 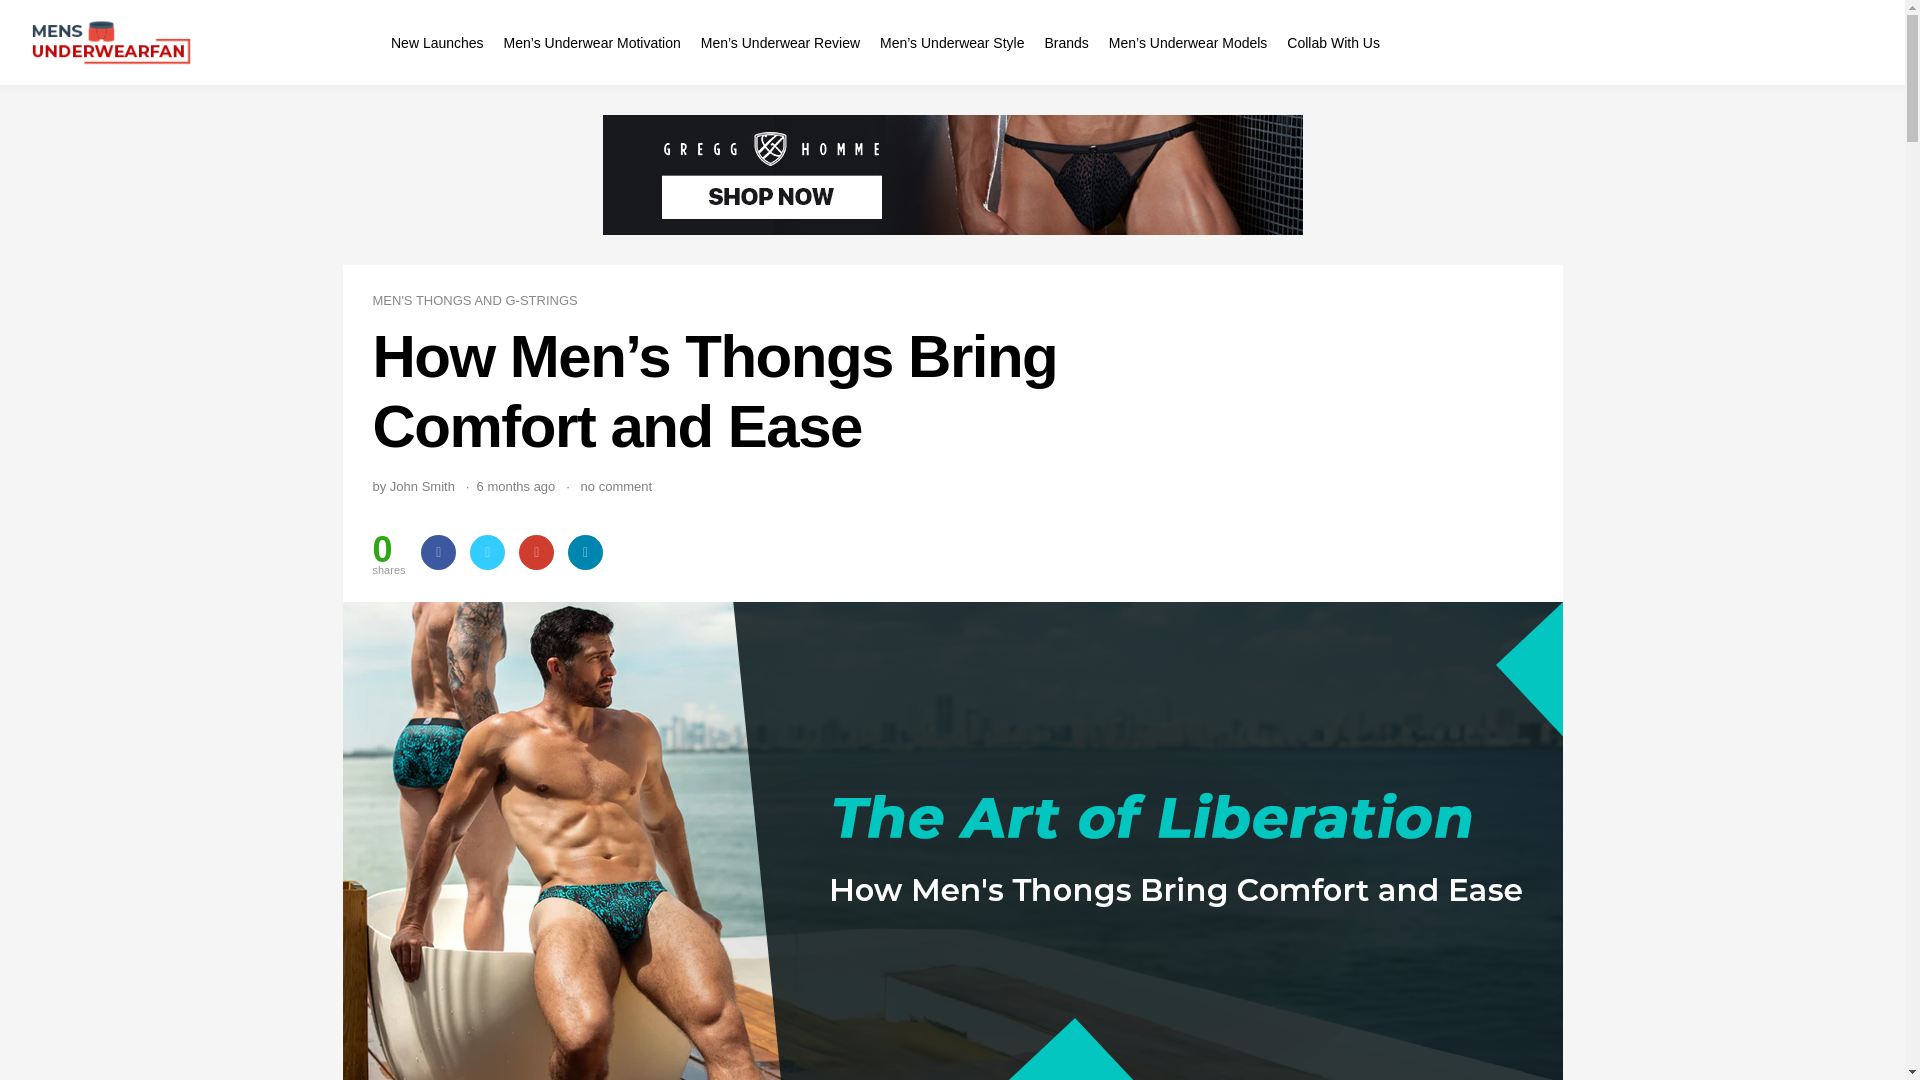 I want to click on MEN'S THONGS AND G-STRINGS, so click(x=474, y=300).